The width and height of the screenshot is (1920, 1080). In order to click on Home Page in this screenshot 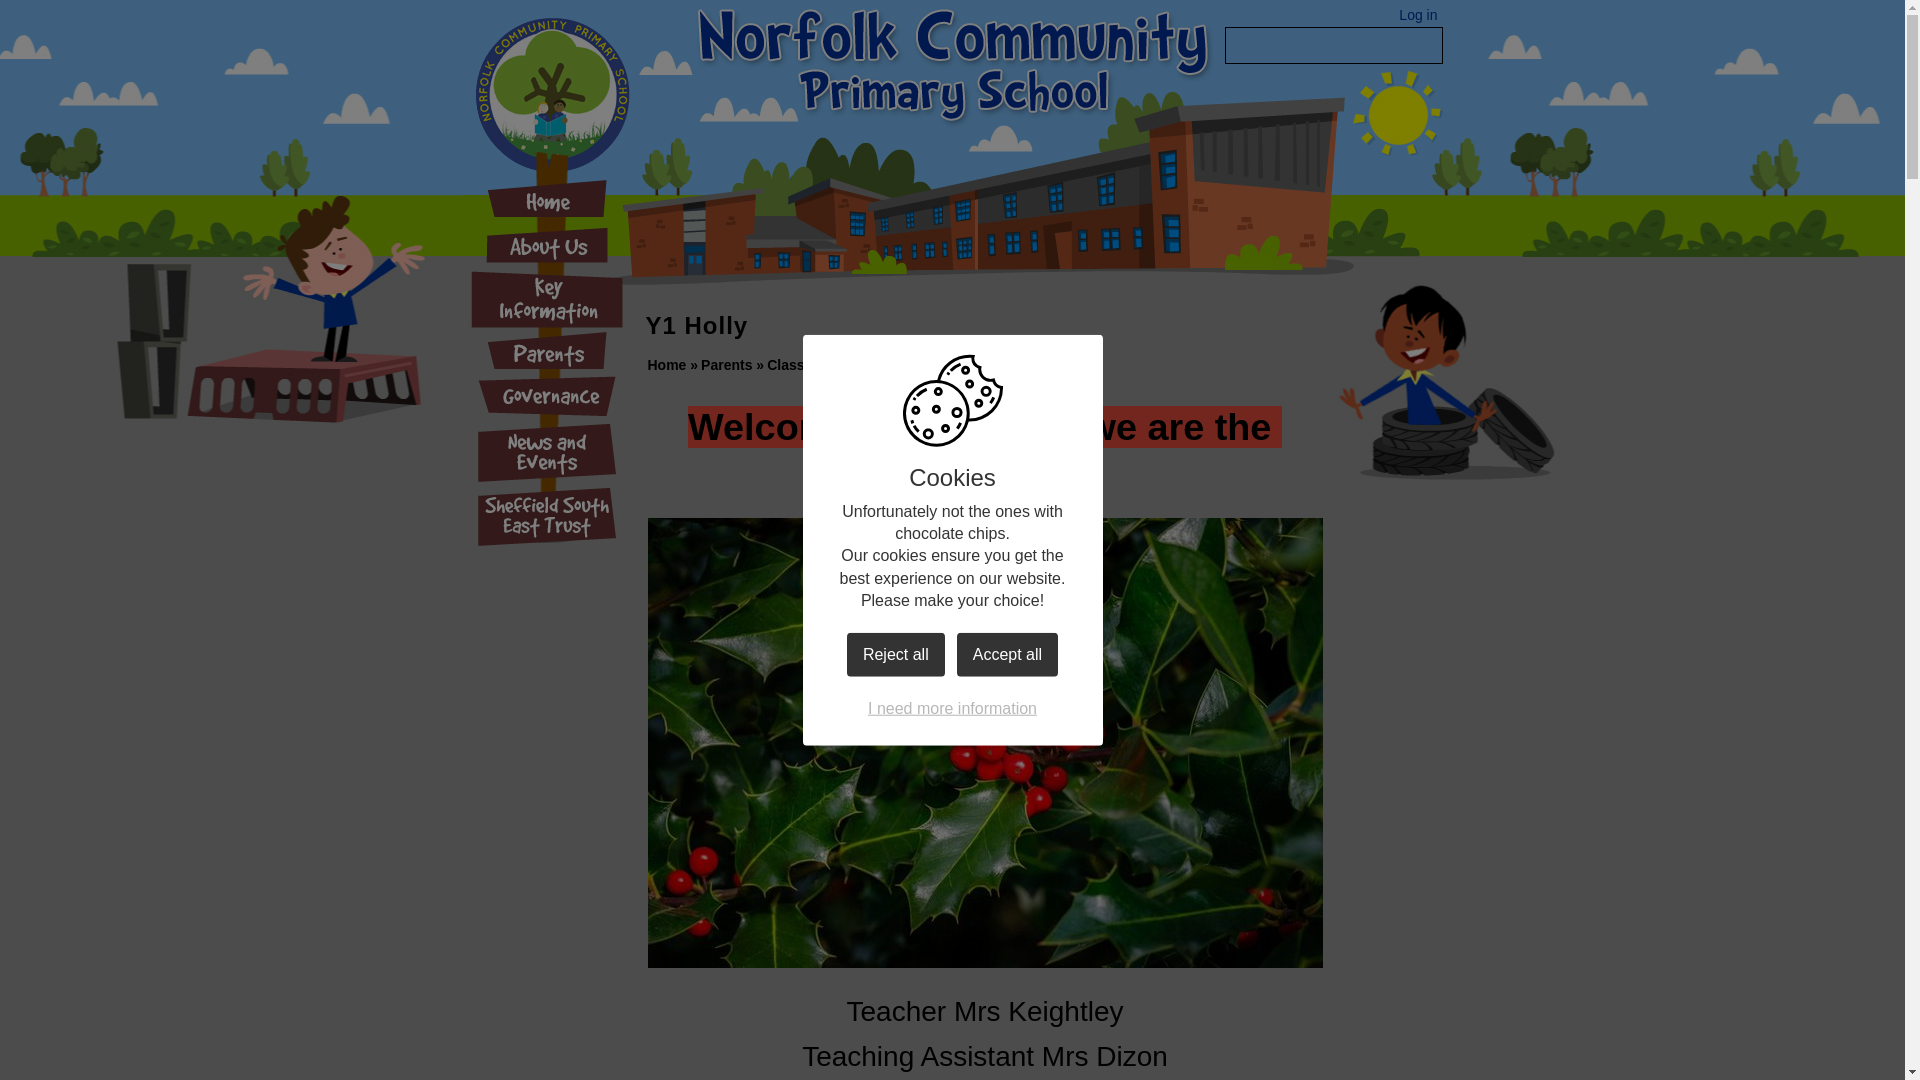, I will do `click(838, 72)`.